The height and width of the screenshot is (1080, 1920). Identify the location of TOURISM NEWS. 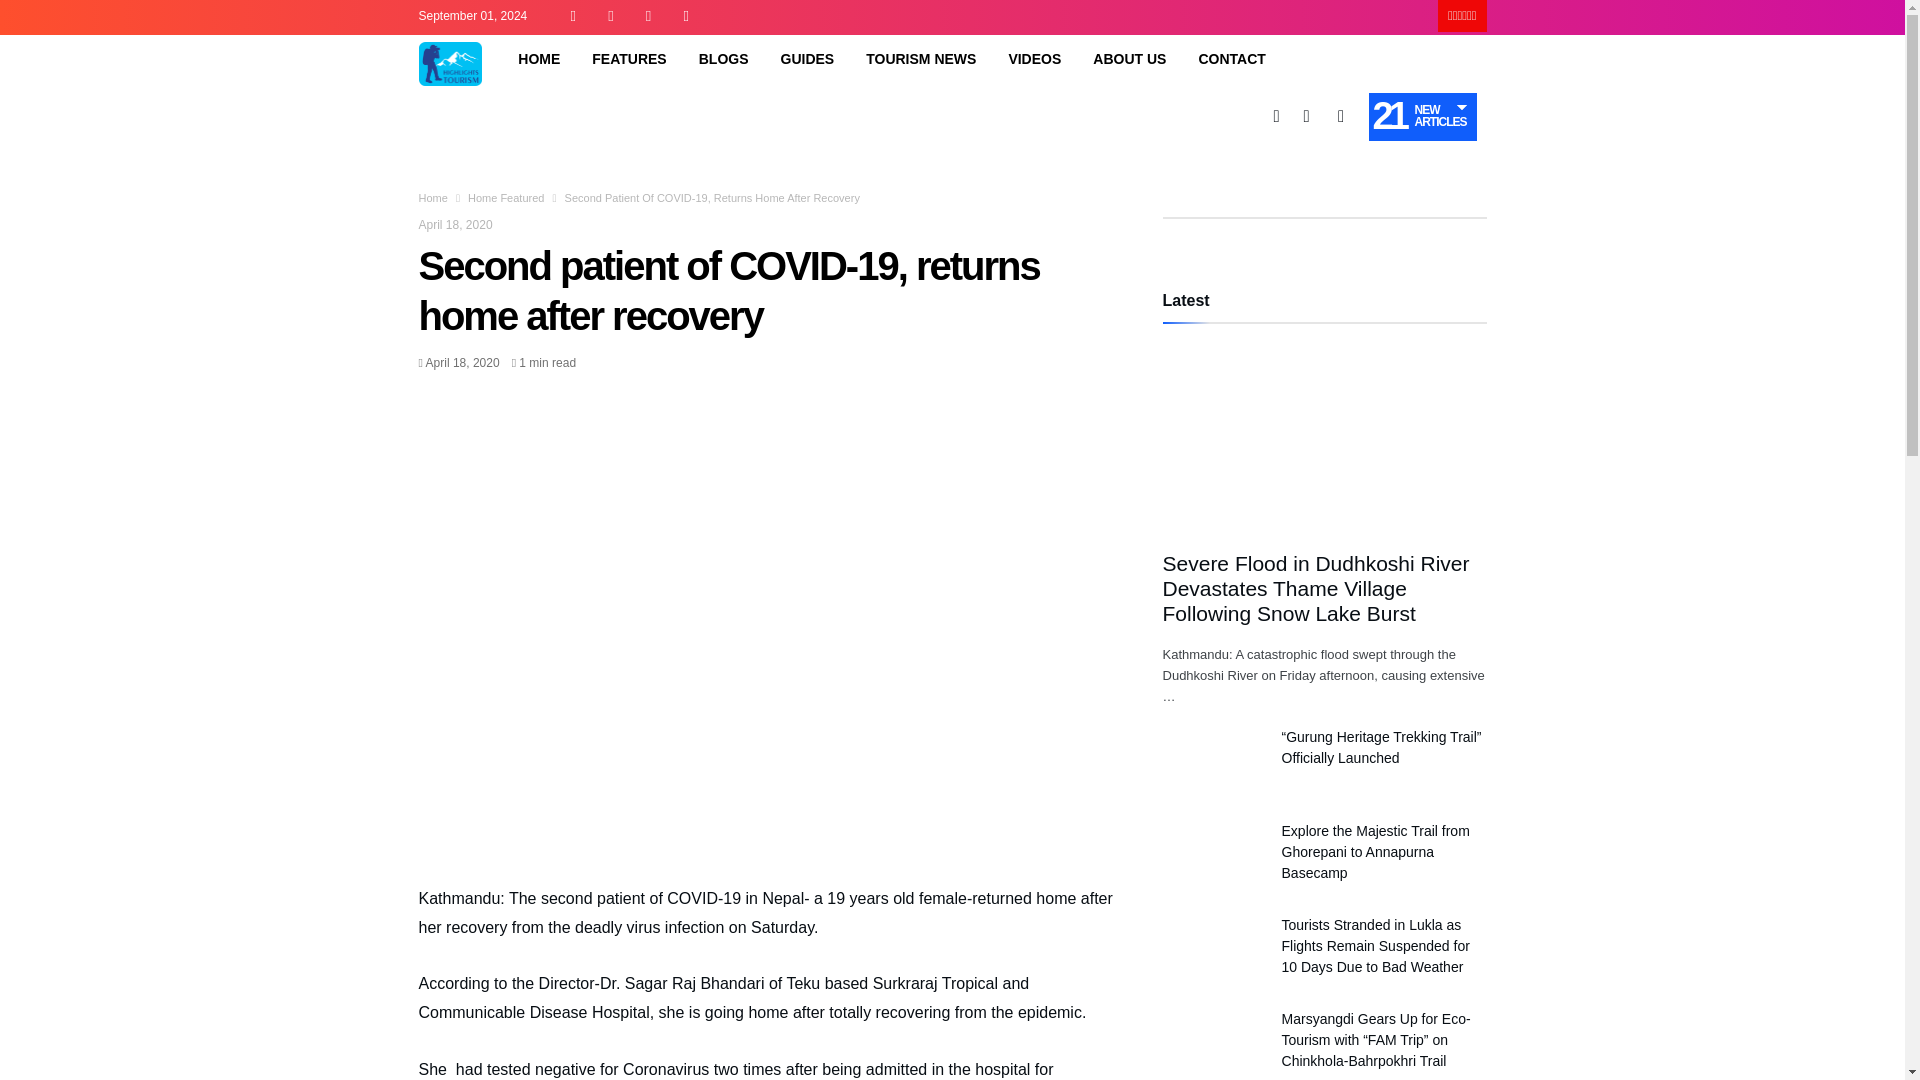
(921, 58).